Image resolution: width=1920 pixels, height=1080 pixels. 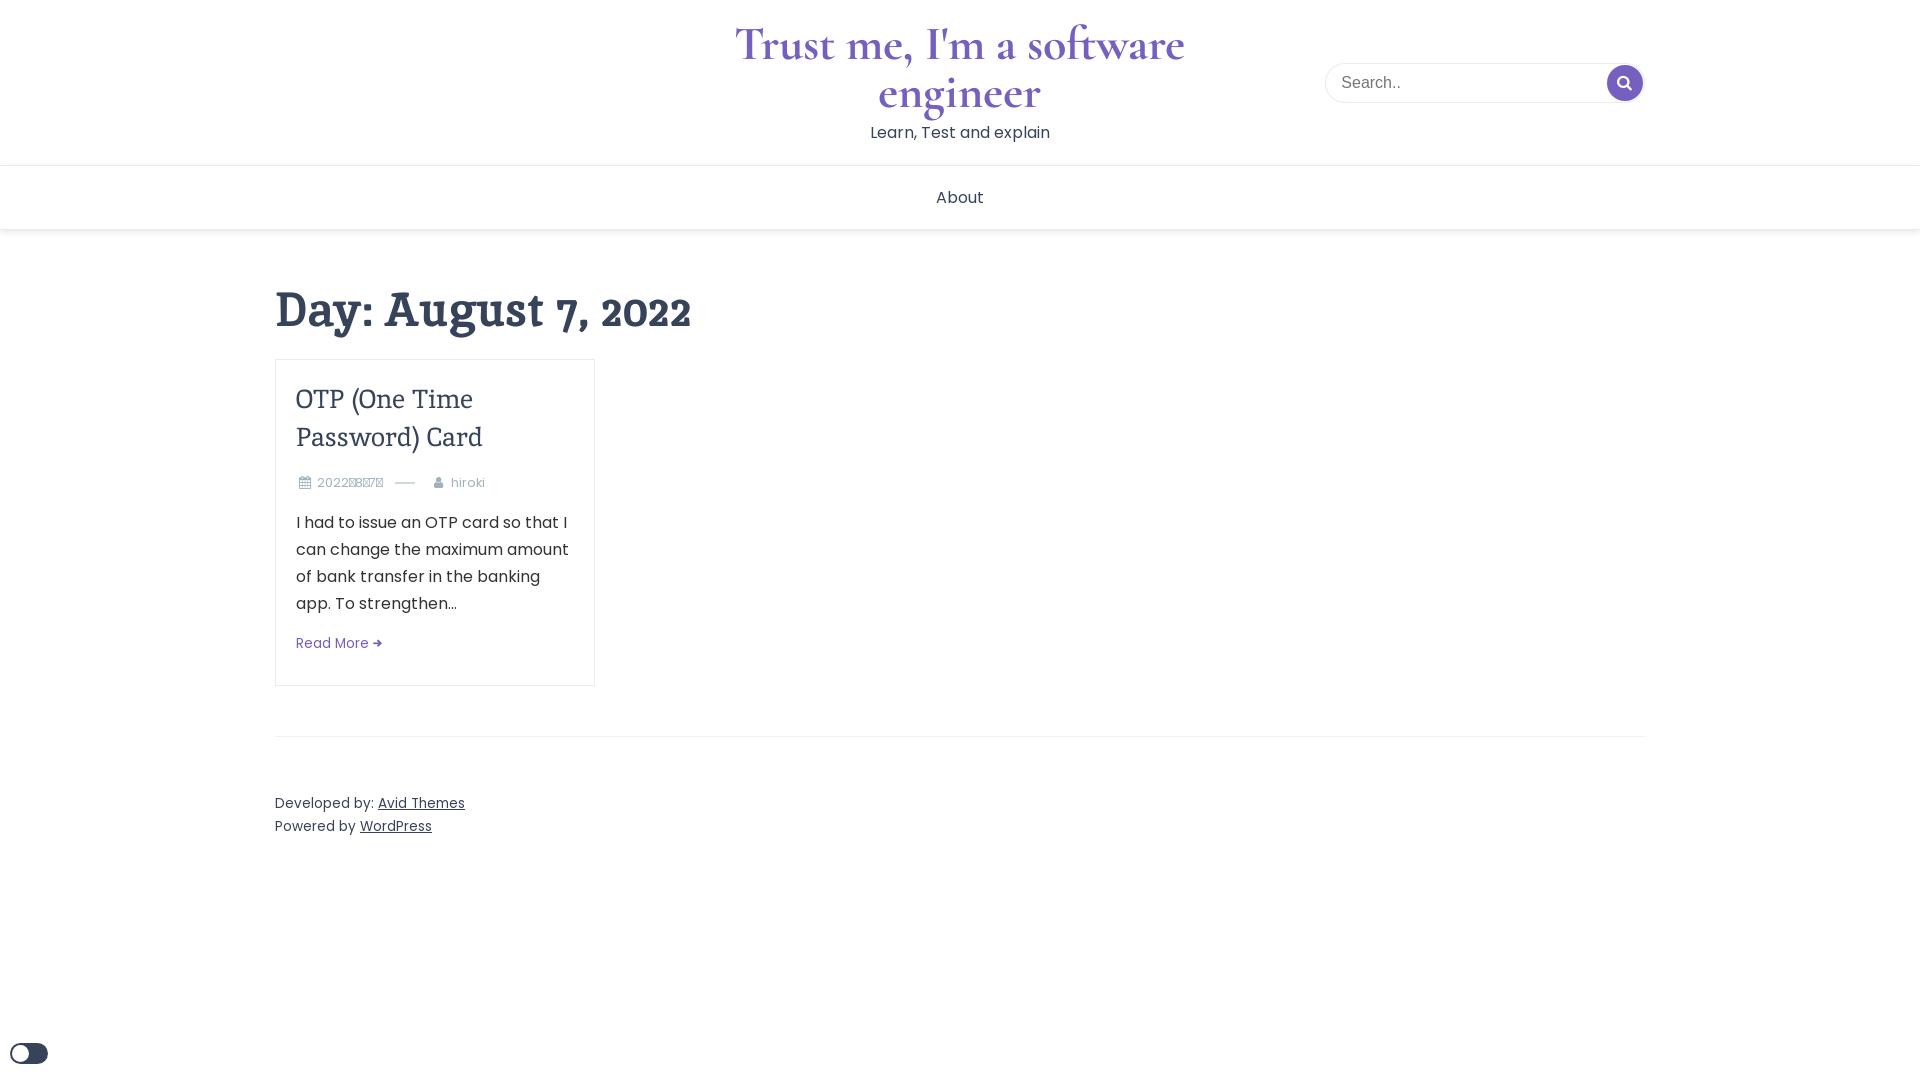 I want to click on OTP (One Time Password) Card, so click(x=435, y=418).